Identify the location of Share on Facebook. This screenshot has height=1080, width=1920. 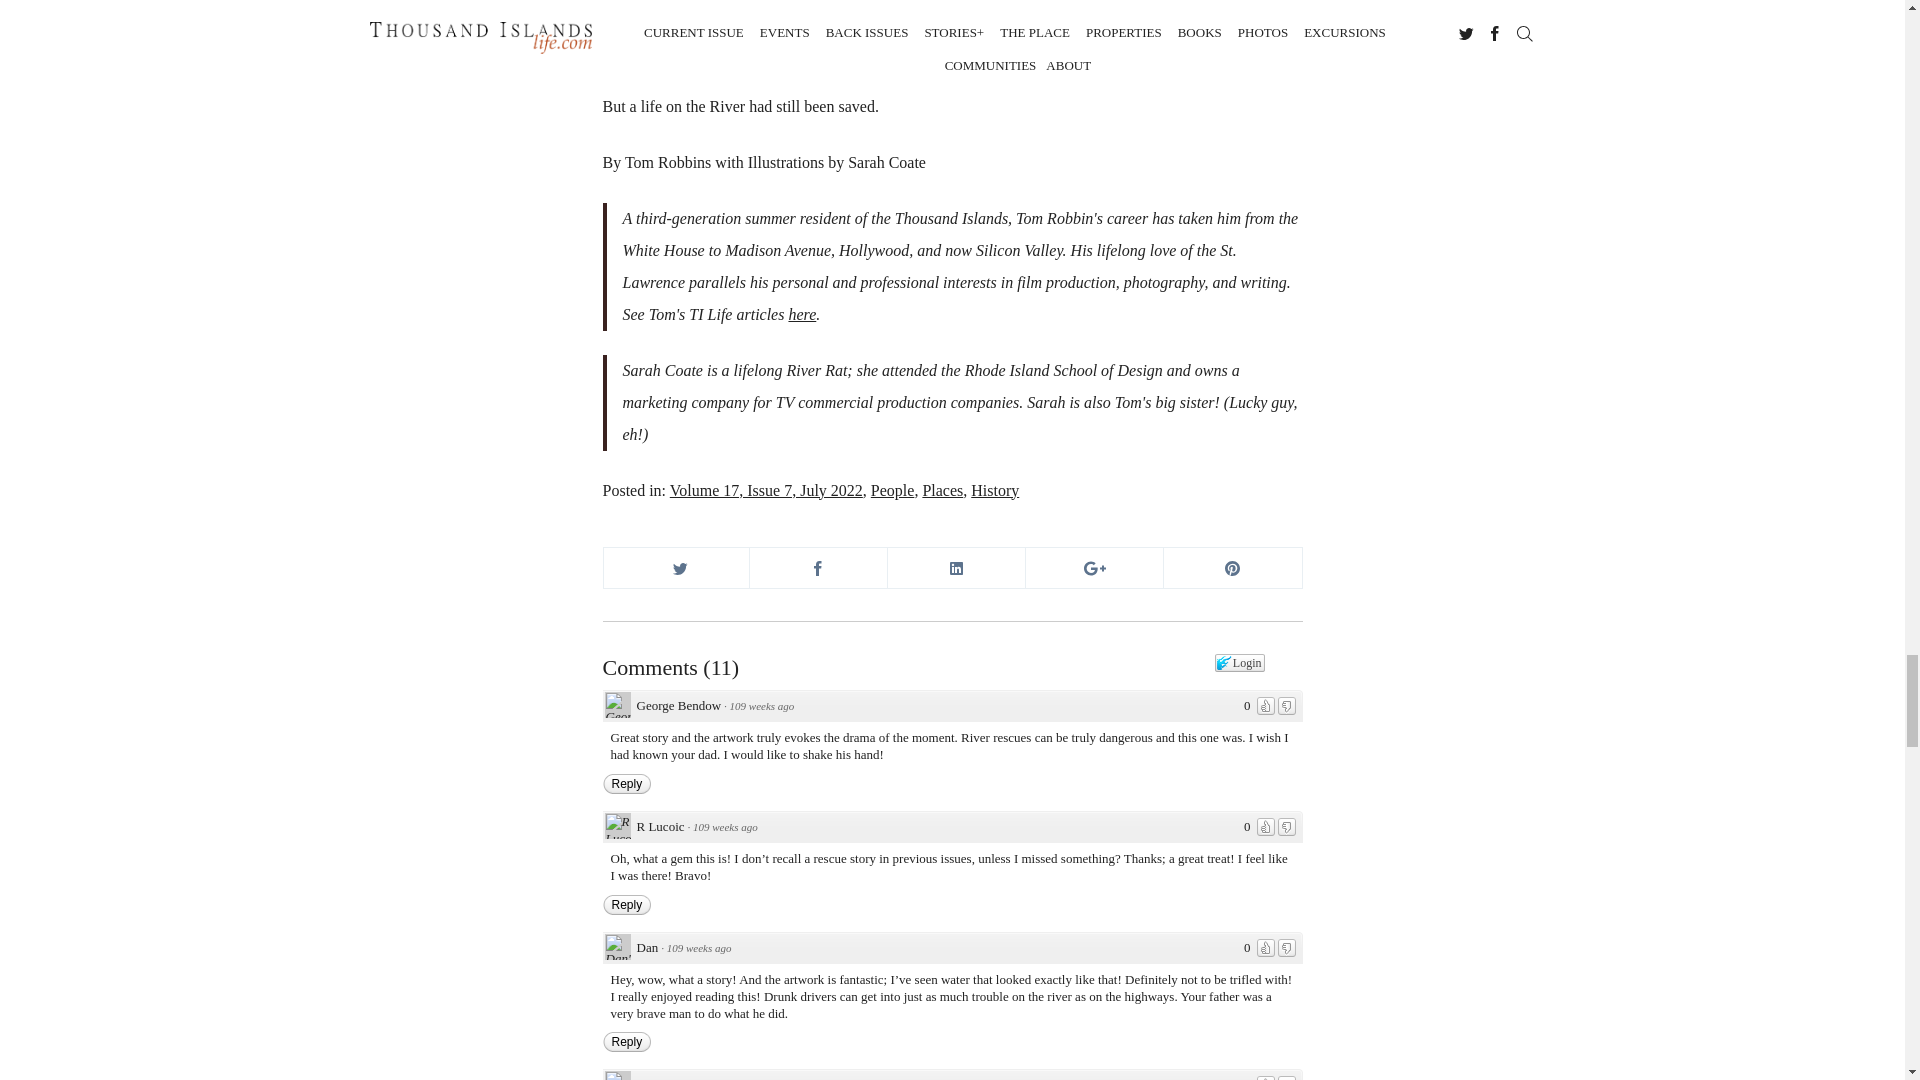
(818, 567).